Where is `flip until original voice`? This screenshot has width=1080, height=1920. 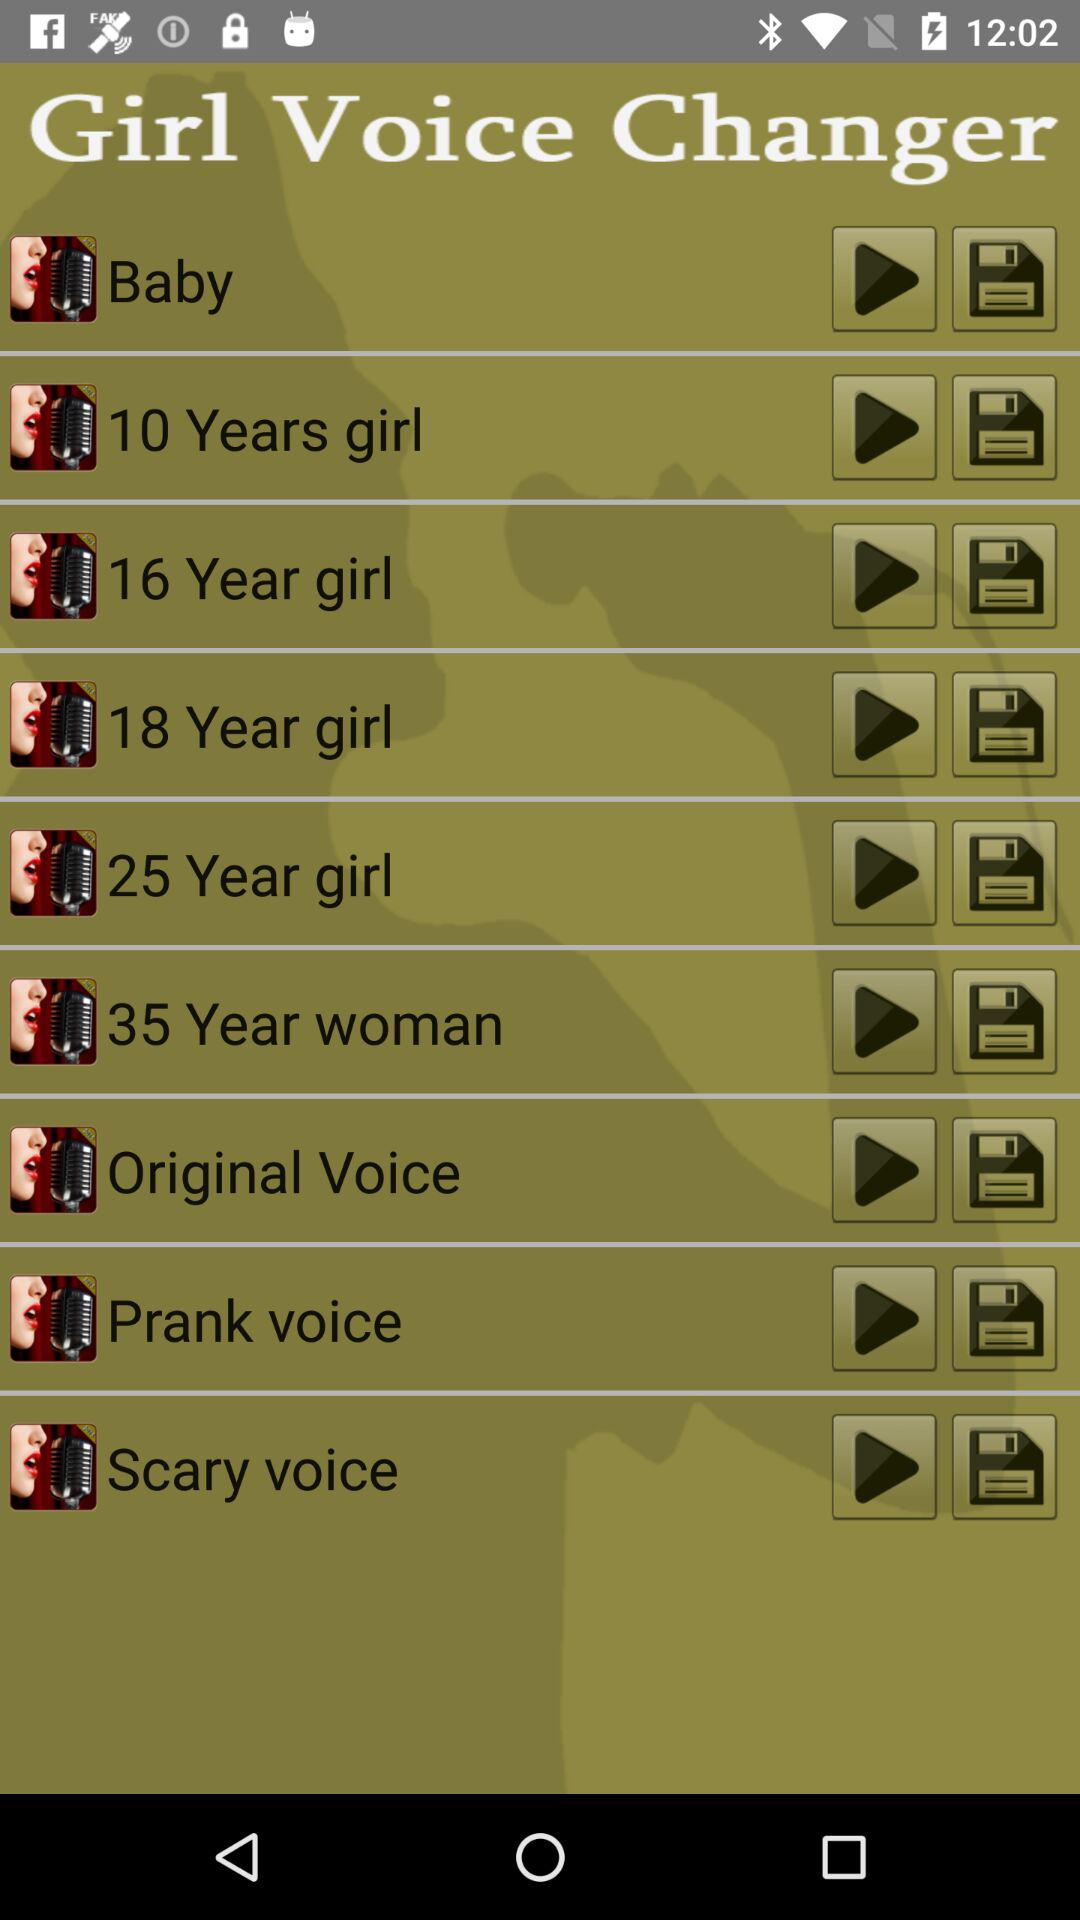 flip until original voice is located at coordinates (468, 1170).